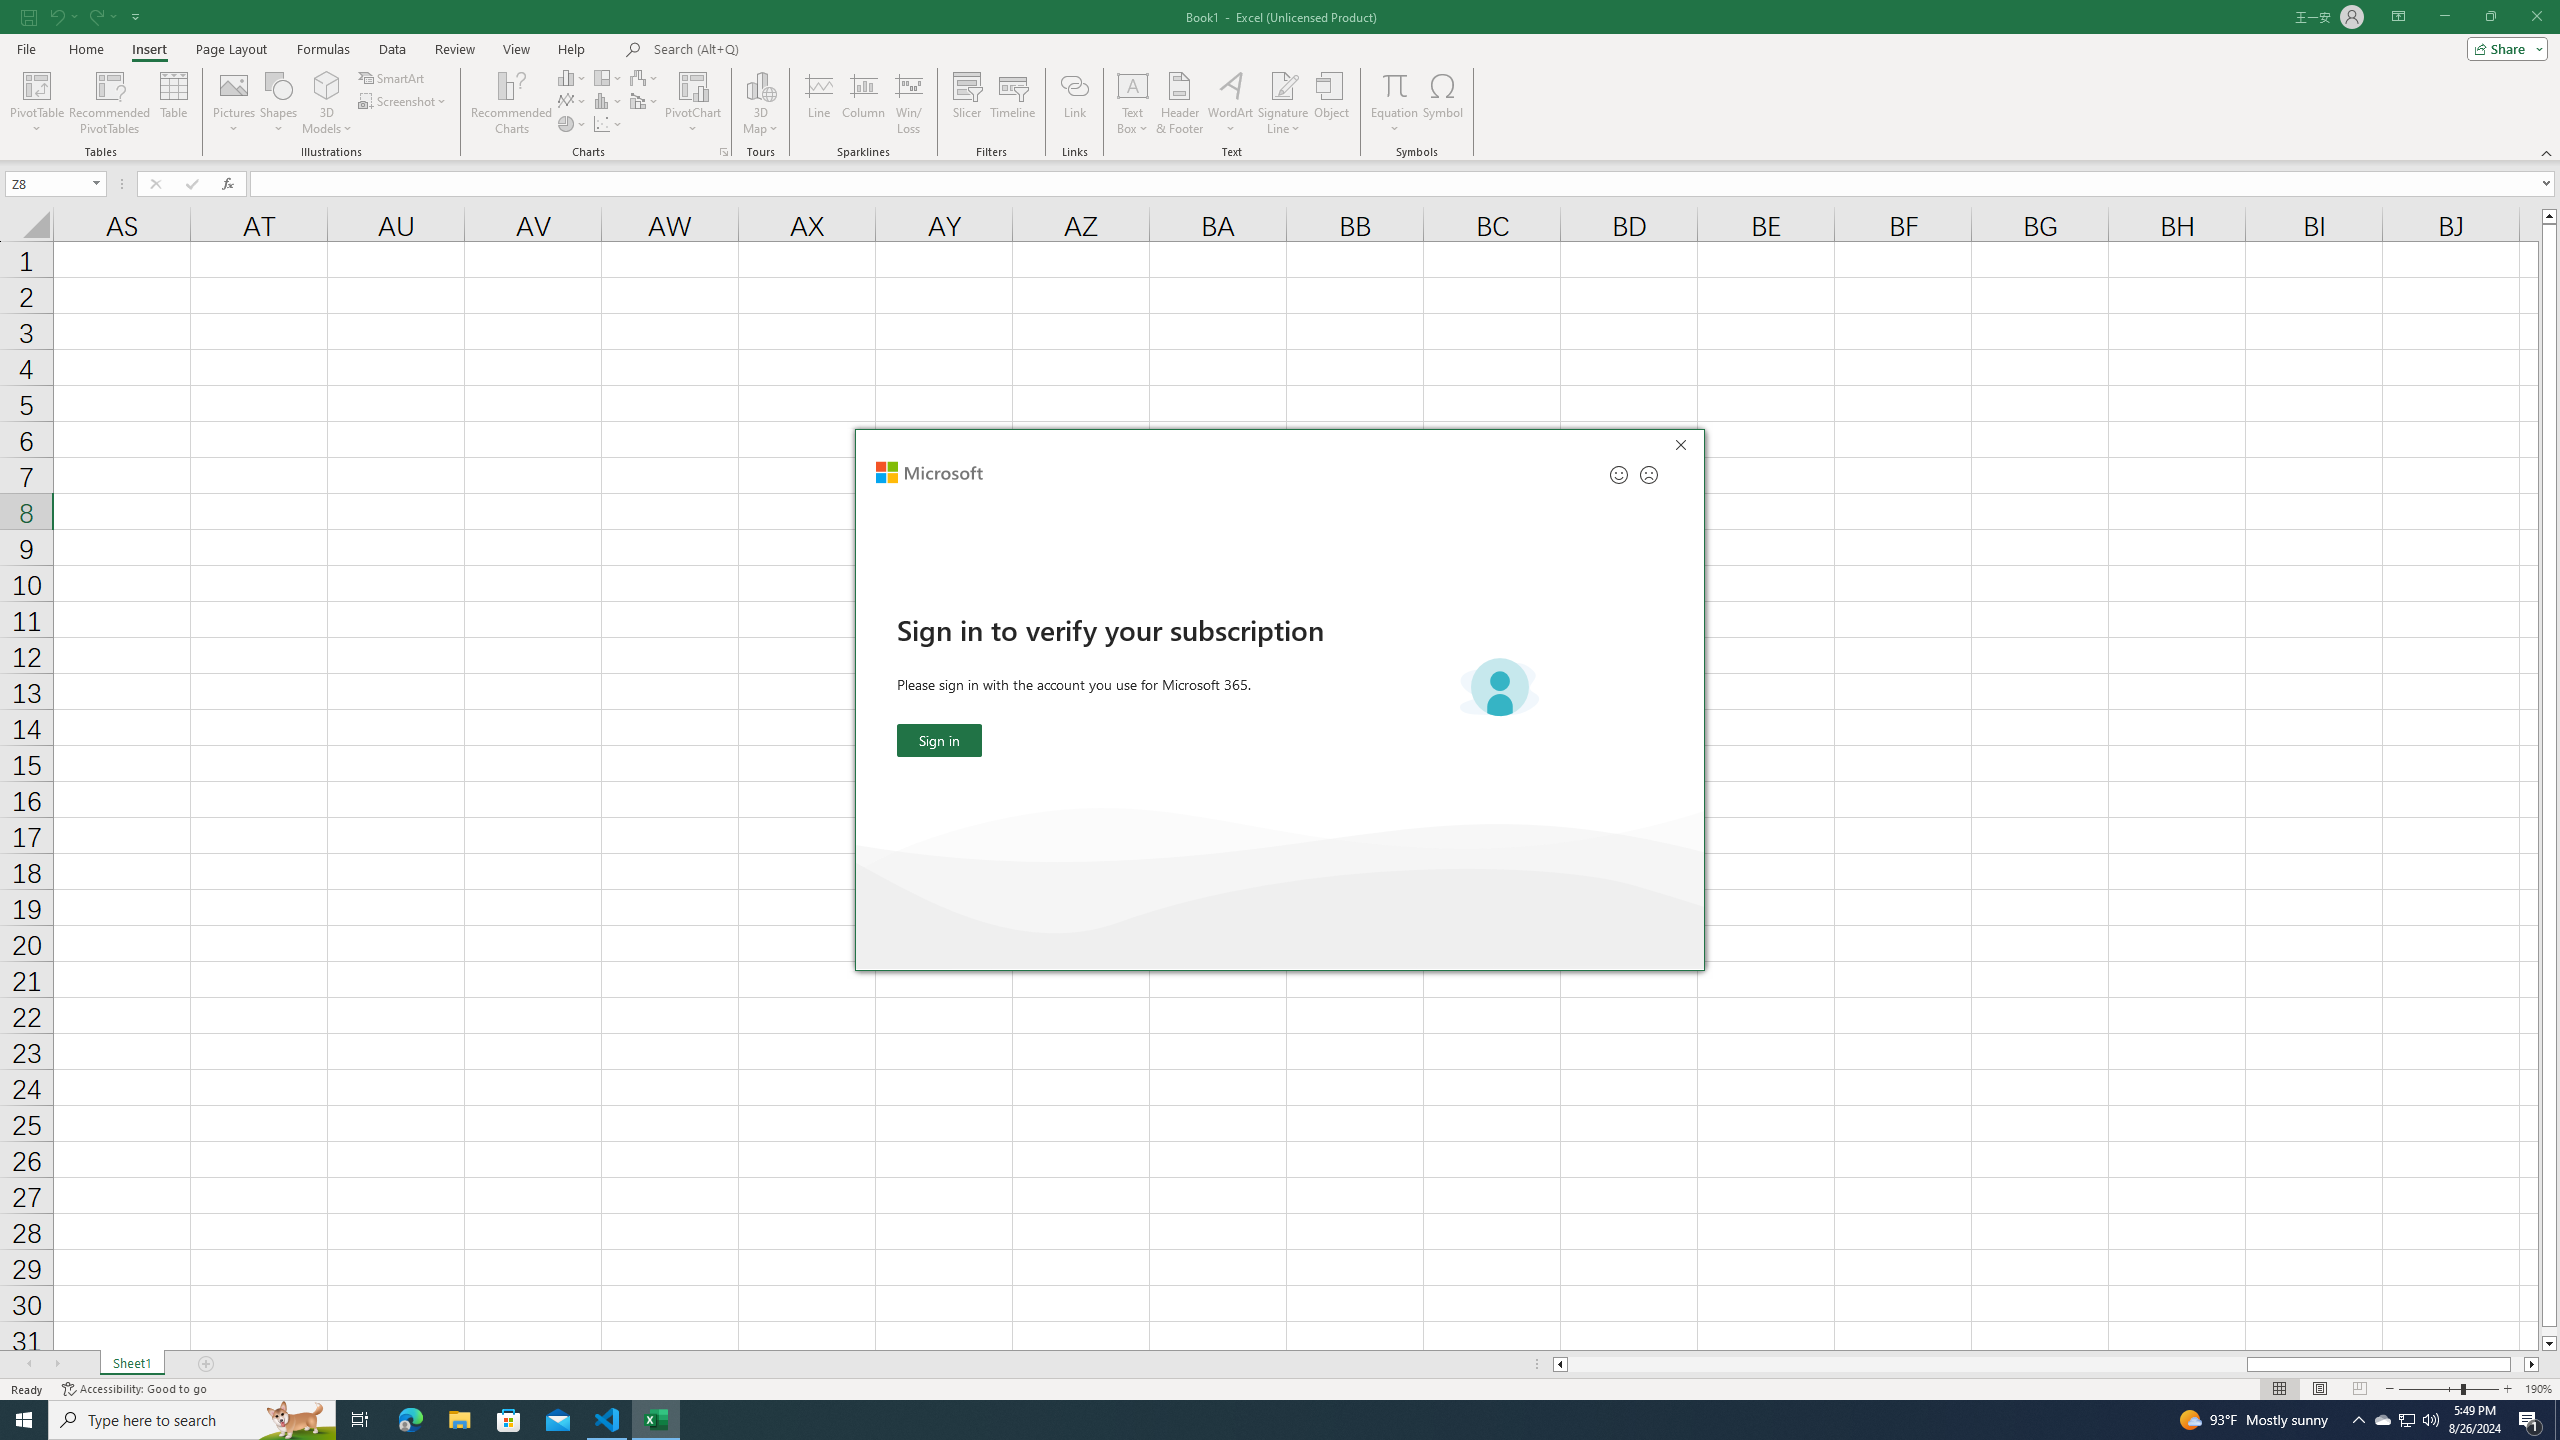  I want to click on File Explorer, so click(694, 103).